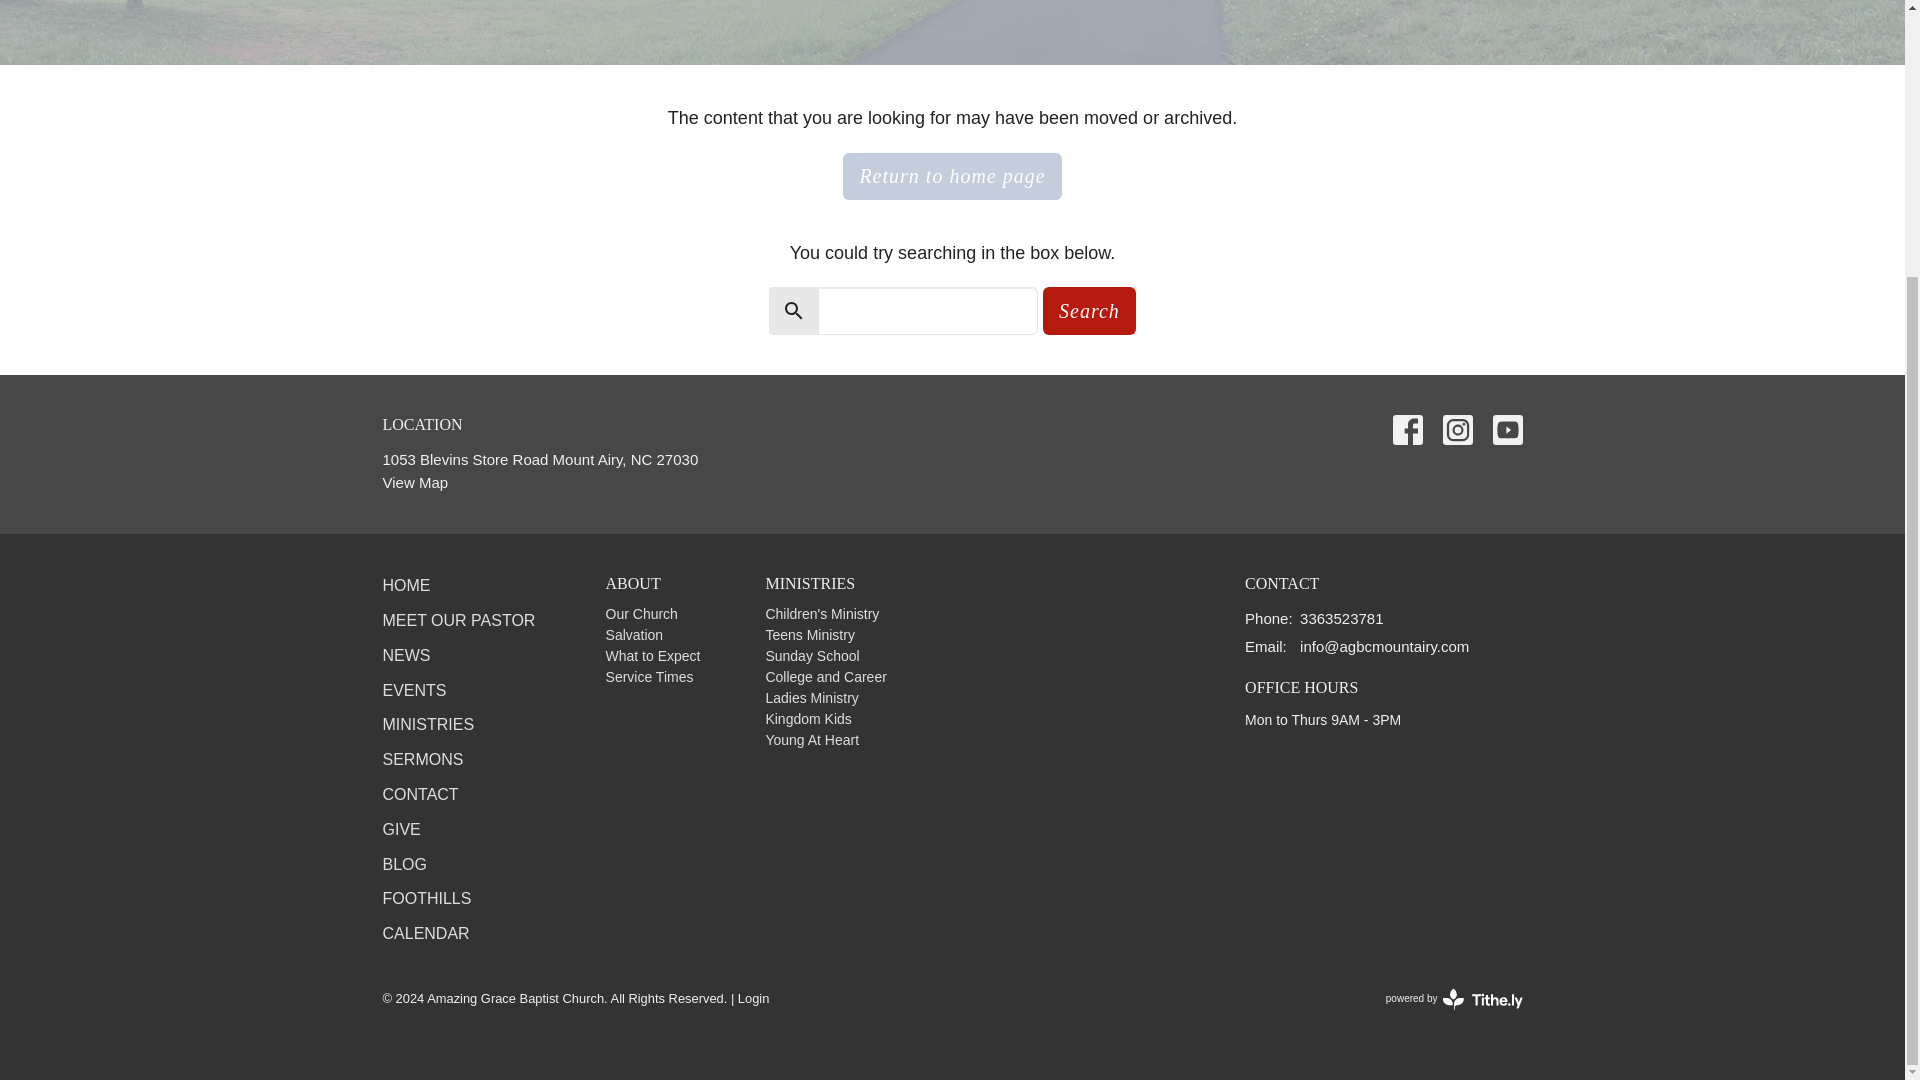  I want to click on SERMONS, so click(422, 758).